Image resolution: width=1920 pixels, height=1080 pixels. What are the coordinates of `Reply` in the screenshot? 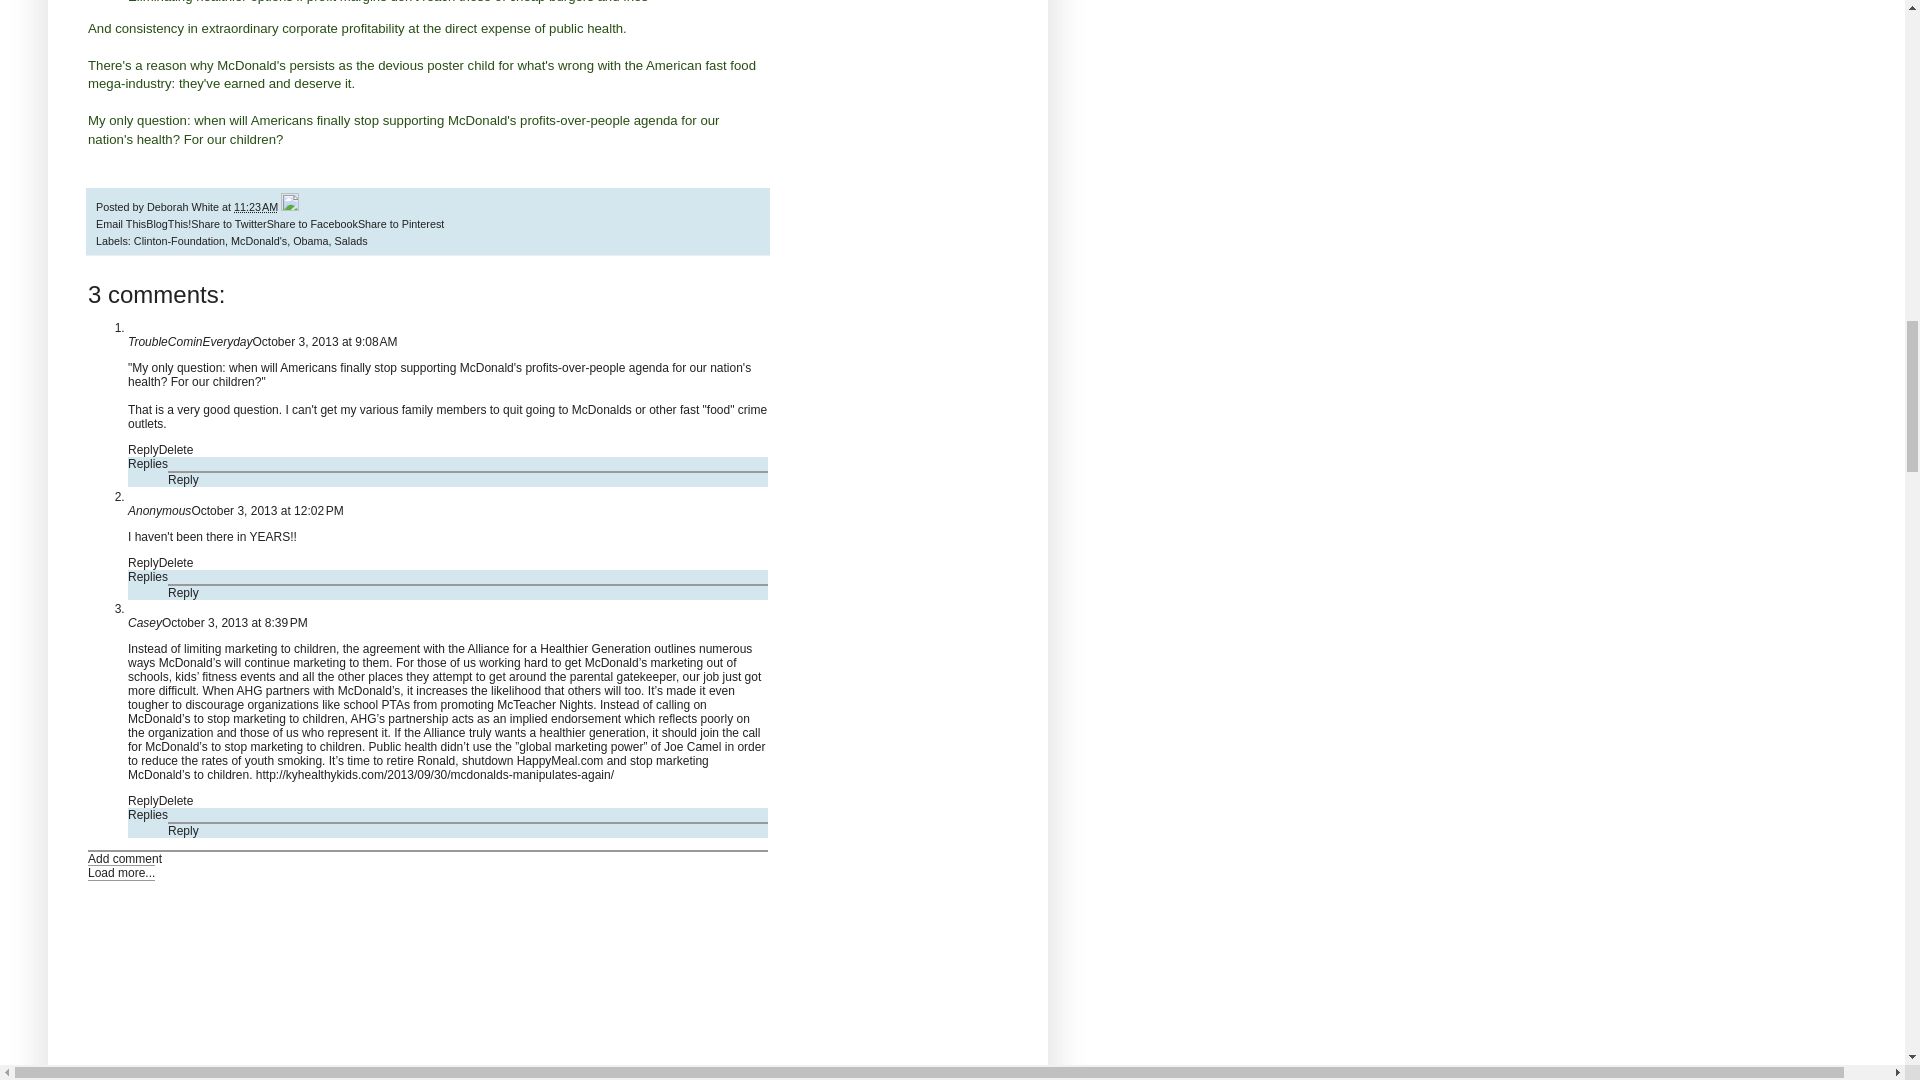 It's located at (144, 563).